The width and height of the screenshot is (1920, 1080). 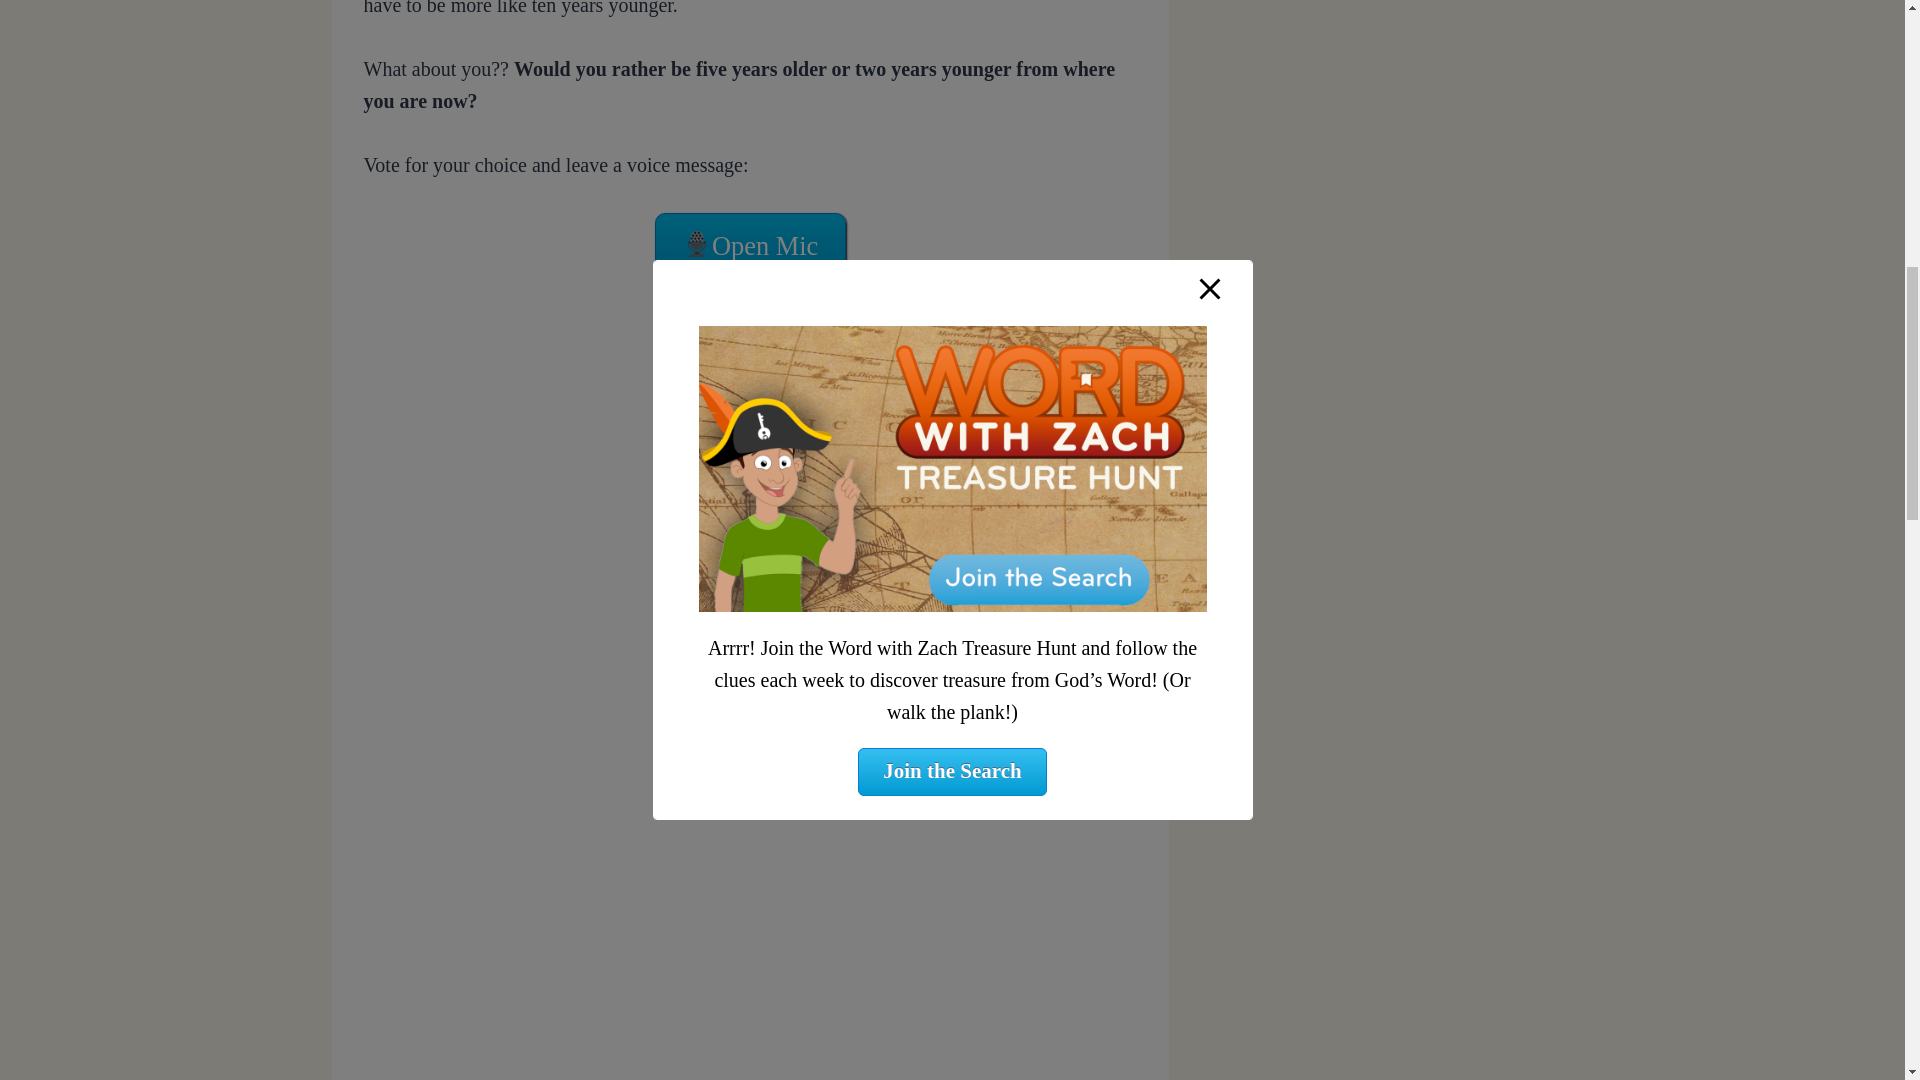 I want to click on Open Mic, so click(x=749, y=244).